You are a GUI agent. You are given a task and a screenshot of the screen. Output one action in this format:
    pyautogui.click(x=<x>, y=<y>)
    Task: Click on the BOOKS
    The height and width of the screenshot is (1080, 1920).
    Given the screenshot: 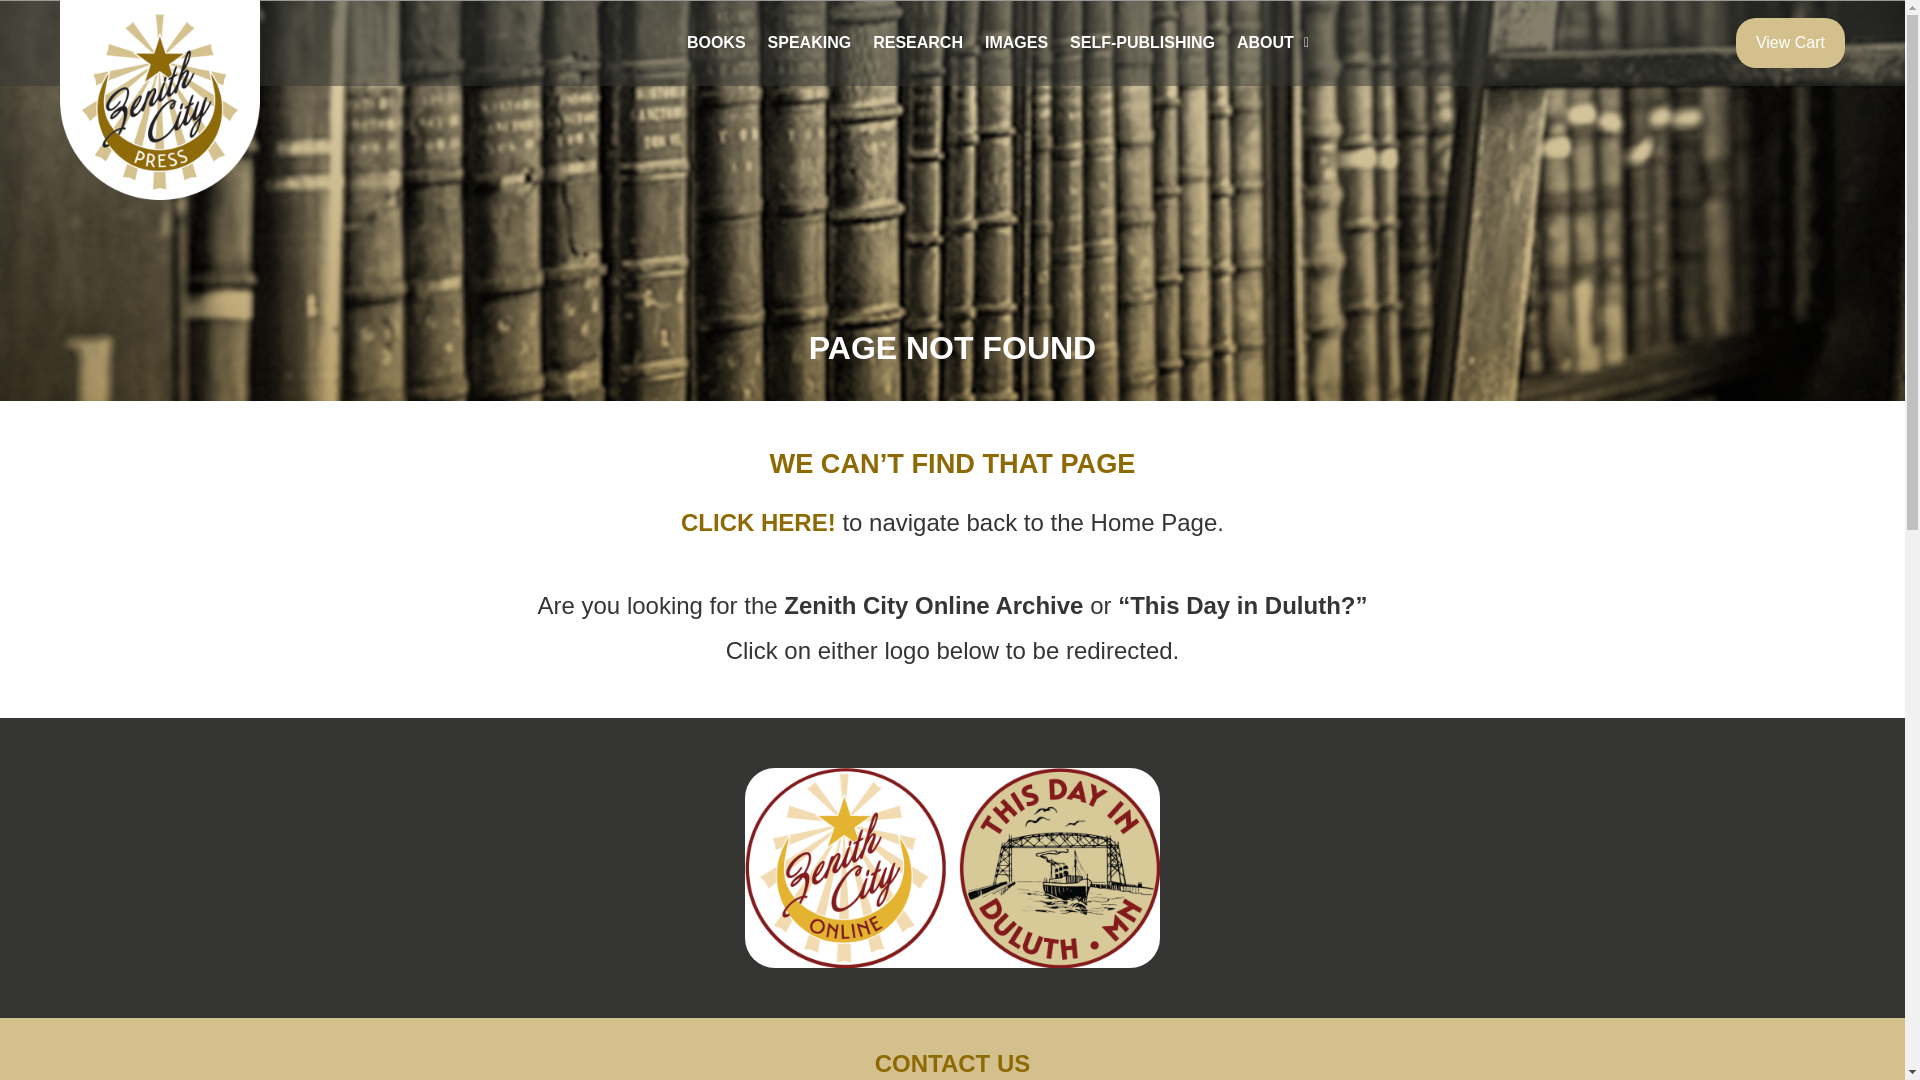 What is the action you would take?
    pyautogui.click(x=716, y=42)
    